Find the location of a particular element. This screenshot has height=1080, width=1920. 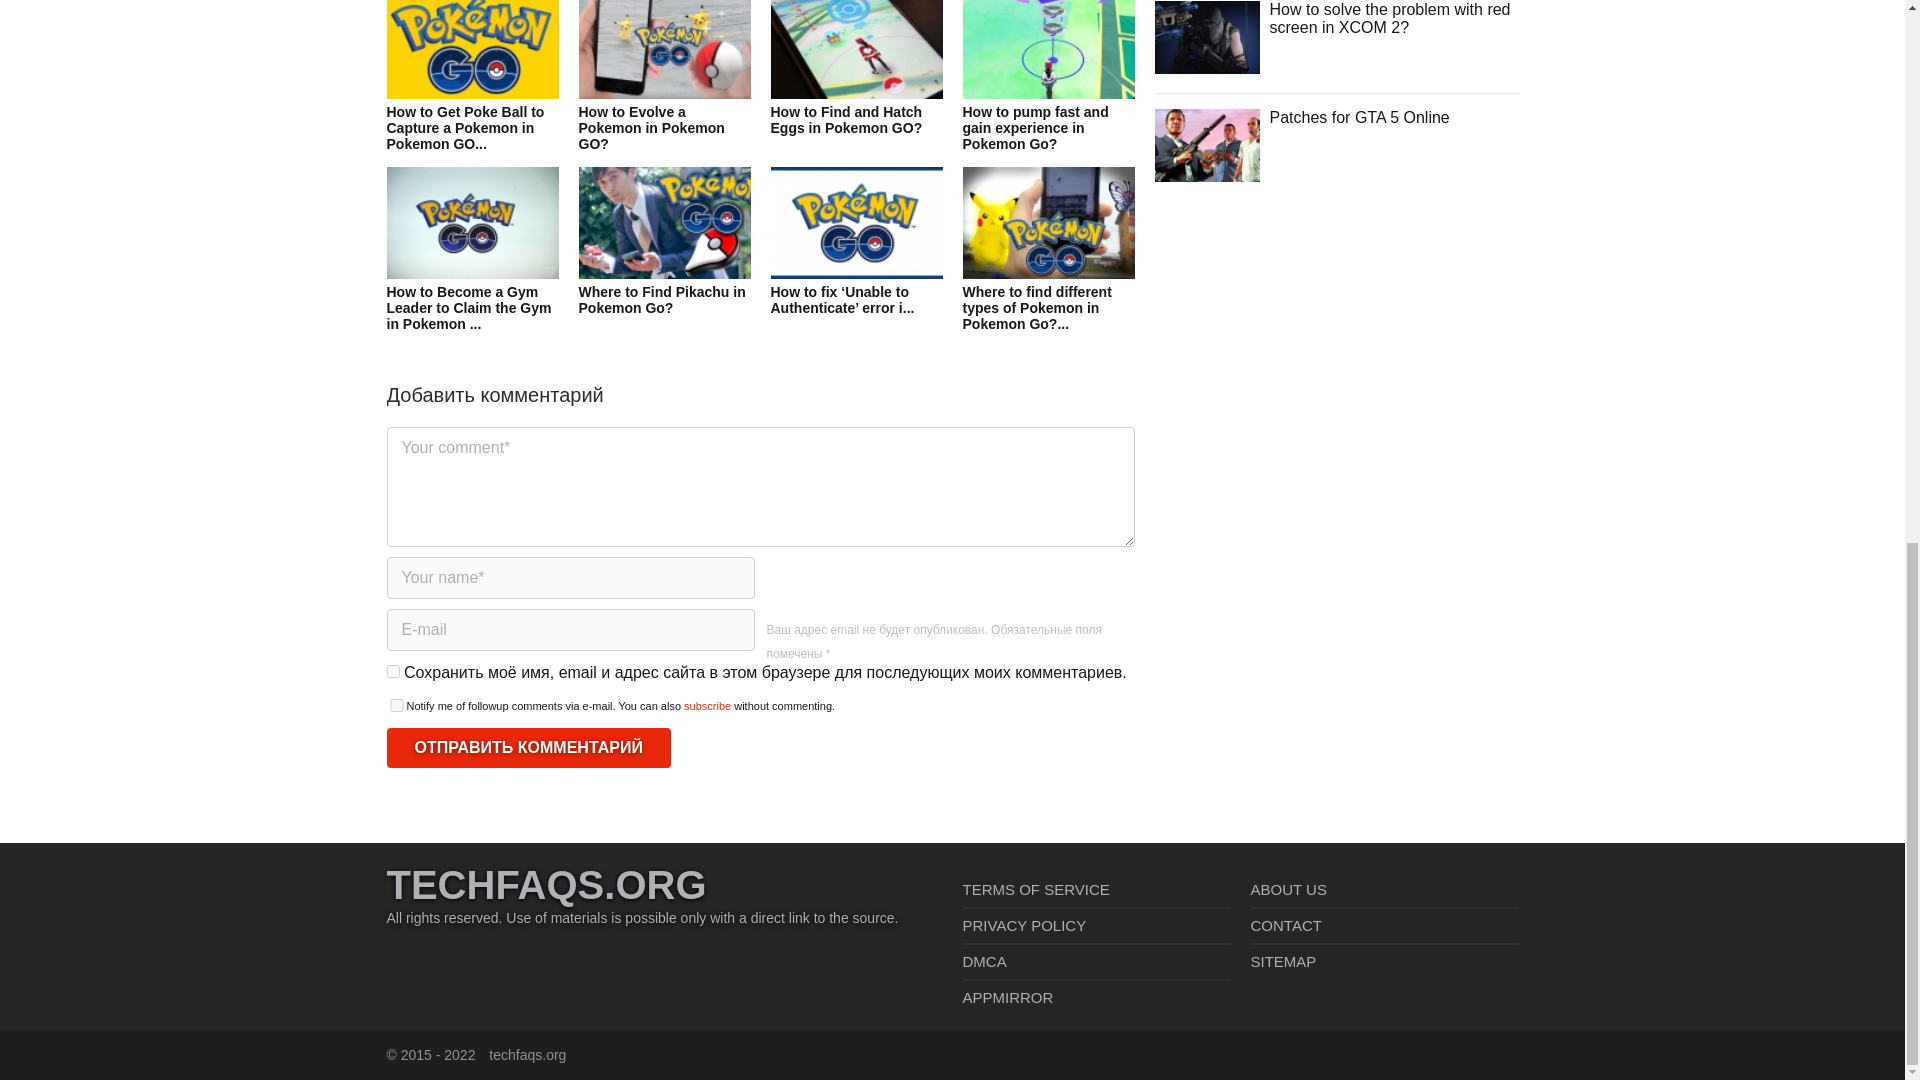

How to Become a Gym Leader to Claim the Gym in Pokemon ... is located at coordinates (472, 272).